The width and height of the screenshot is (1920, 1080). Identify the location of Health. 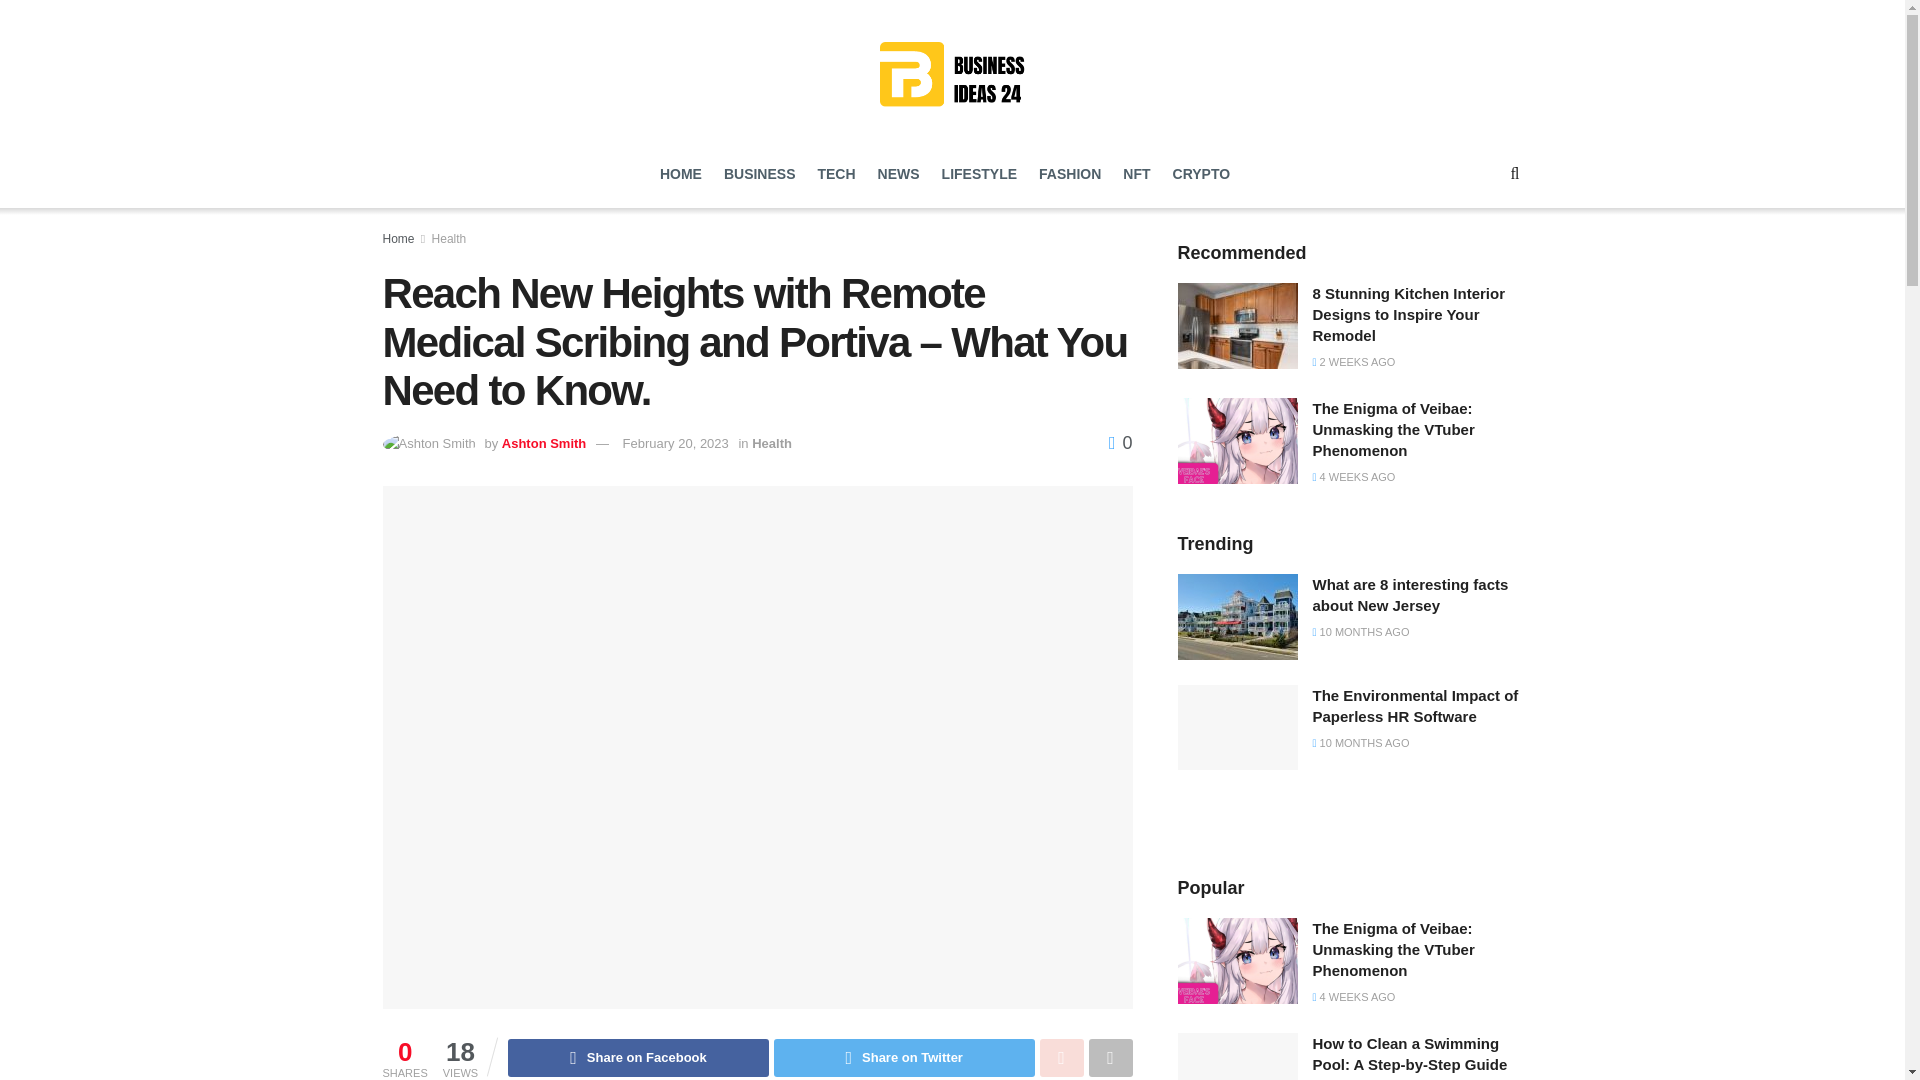
(449, 239).